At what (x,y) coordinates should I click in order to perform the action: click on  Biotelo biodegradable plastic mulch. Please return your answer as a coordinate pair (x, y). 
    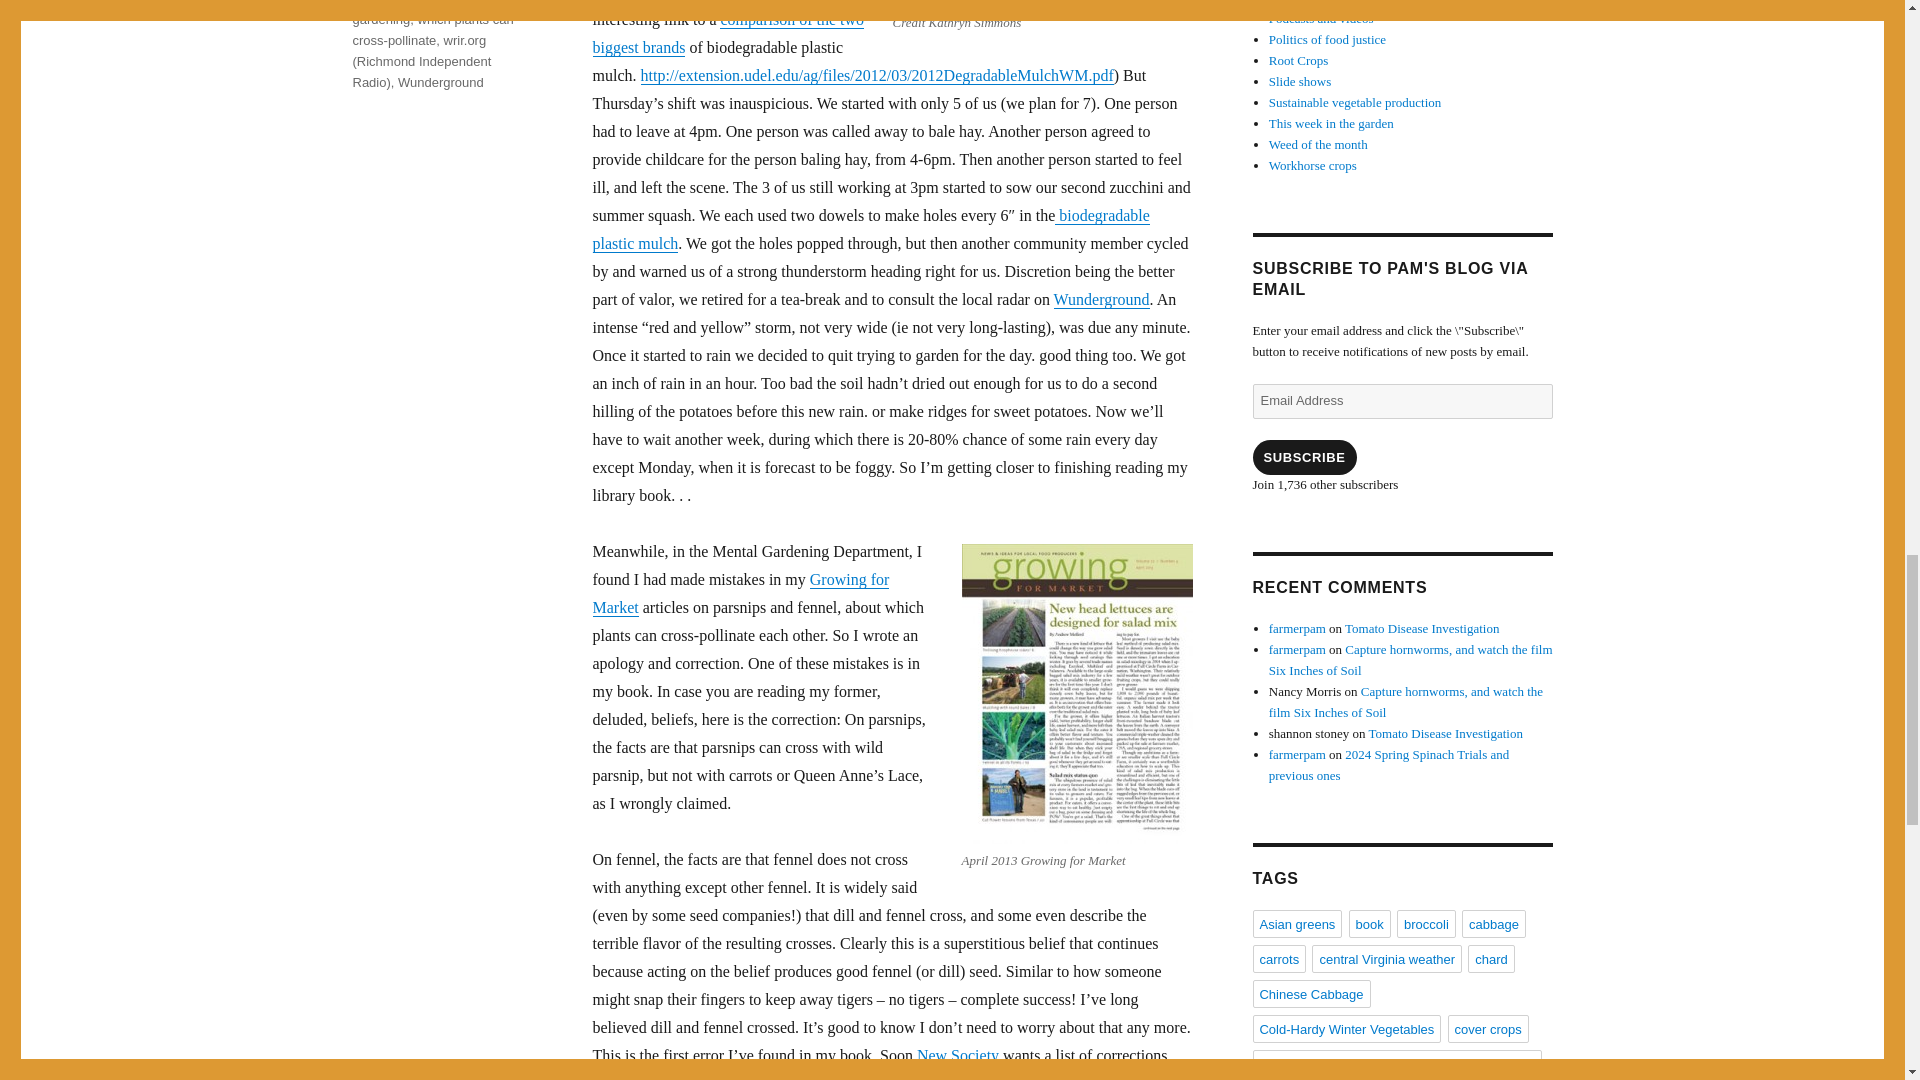
    Looking at the image, I should click on (870, 229).